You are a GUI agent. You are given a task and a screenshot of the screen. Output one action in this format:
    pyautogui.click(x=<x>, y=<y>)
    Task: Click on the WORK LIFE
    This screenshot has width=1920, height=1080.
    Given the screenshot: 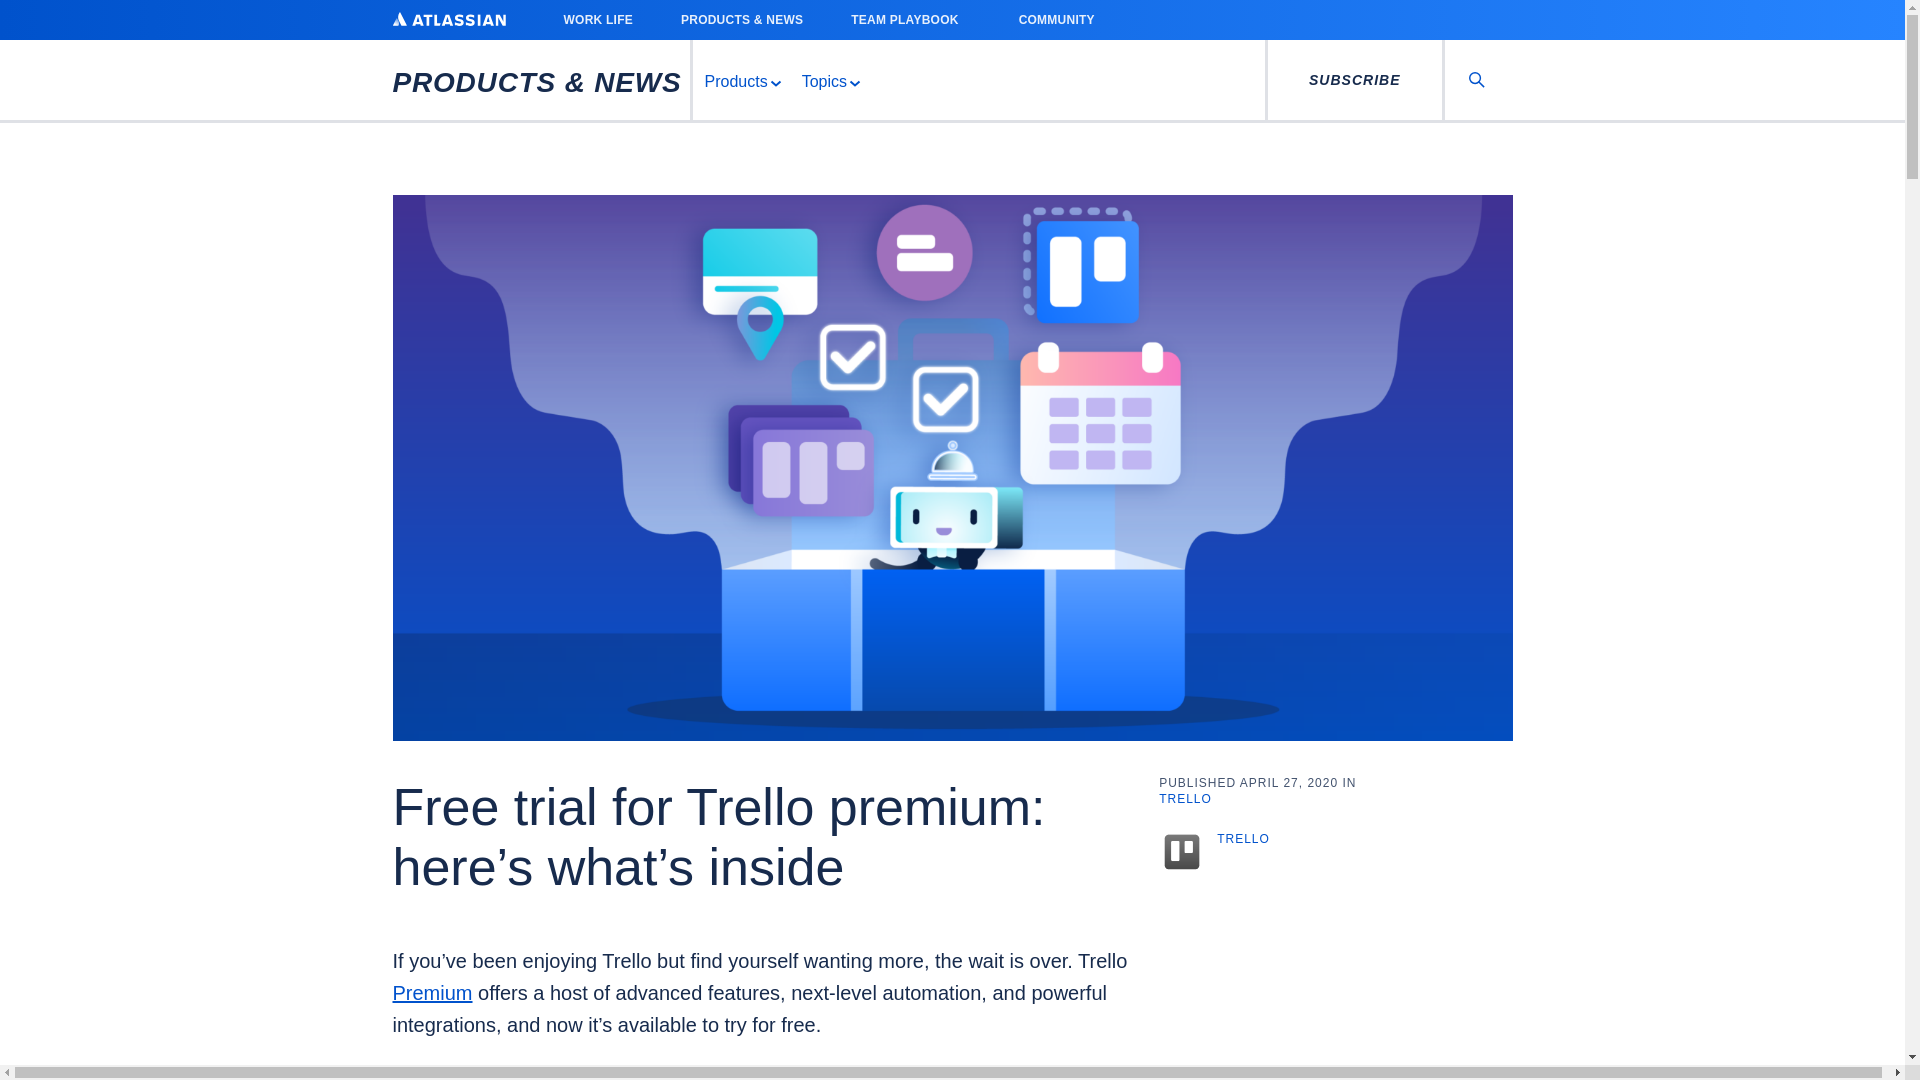 What is the action you would take?
    pyautogui.click(x=598, y=20)
    